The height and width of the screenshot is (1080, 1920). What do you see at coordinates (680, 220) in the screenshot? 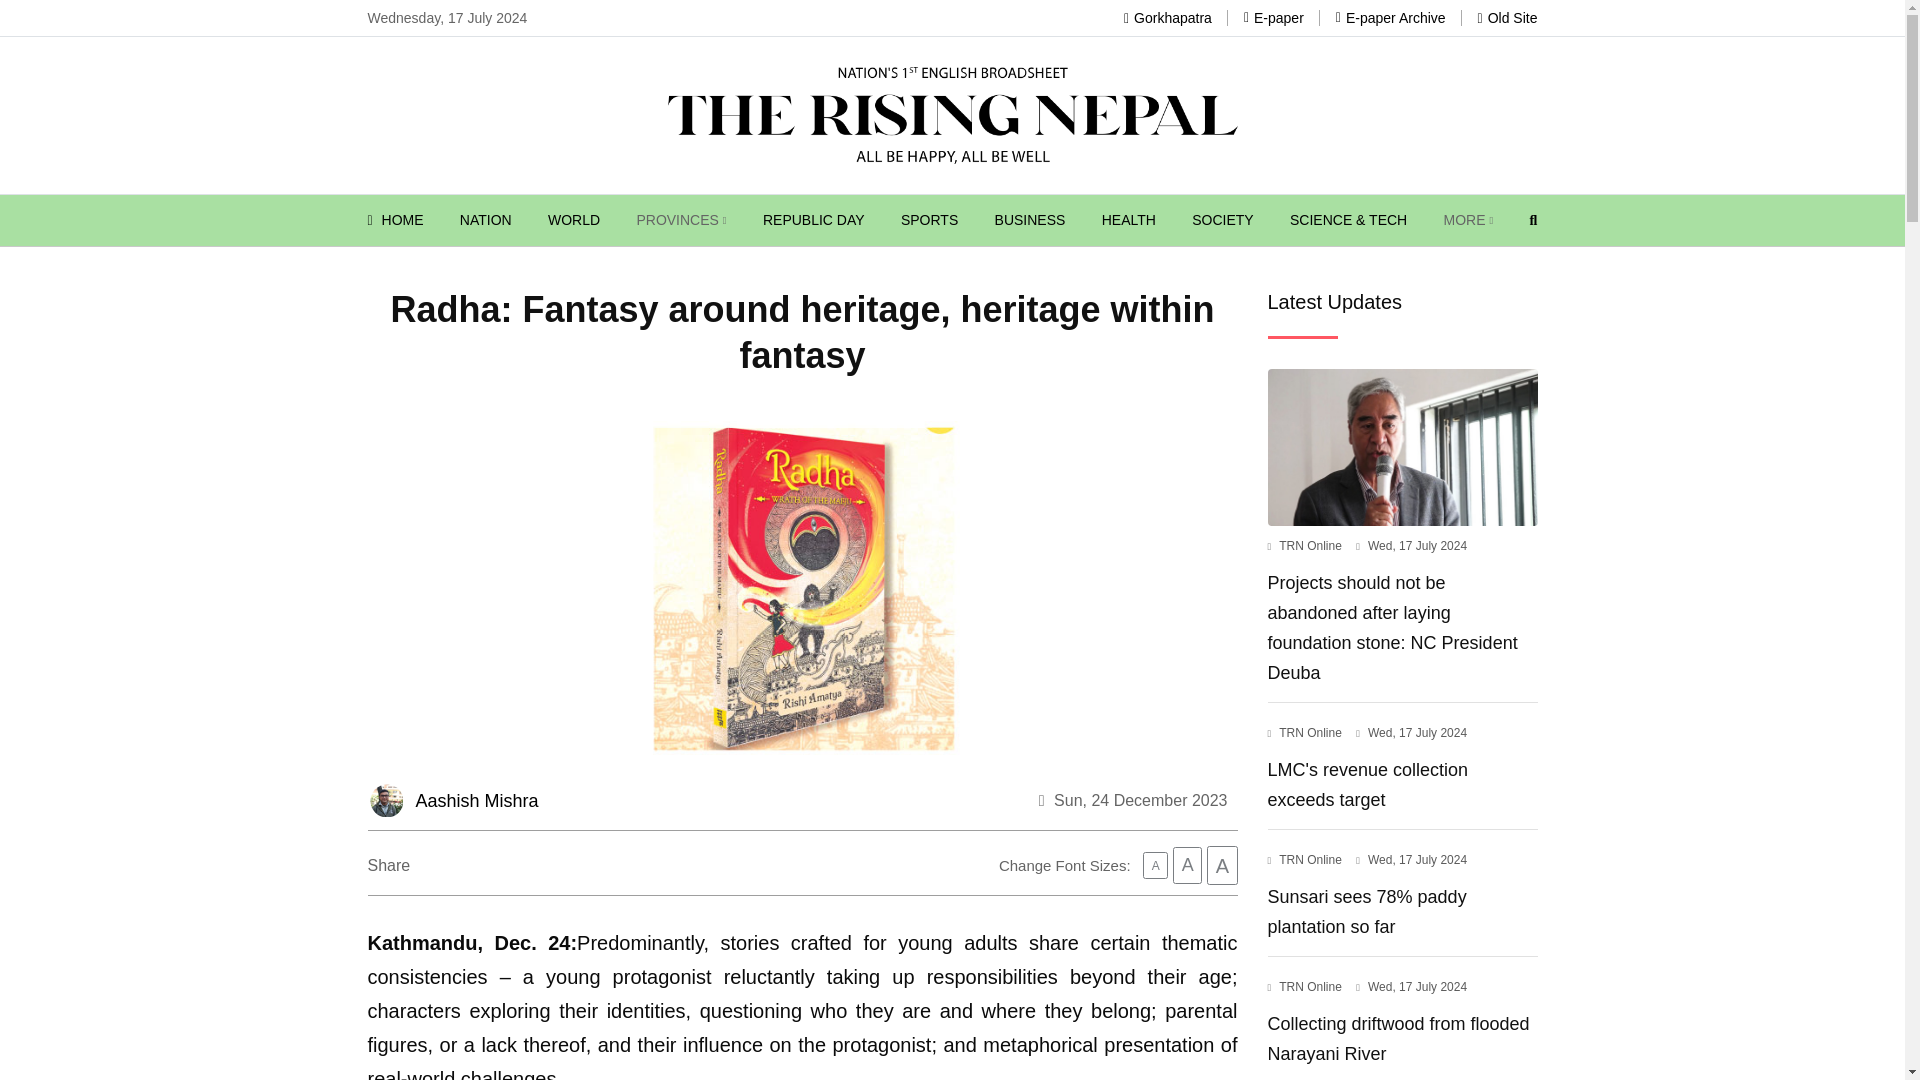
I see `PROVINCES` at bounding box center [680, 220].